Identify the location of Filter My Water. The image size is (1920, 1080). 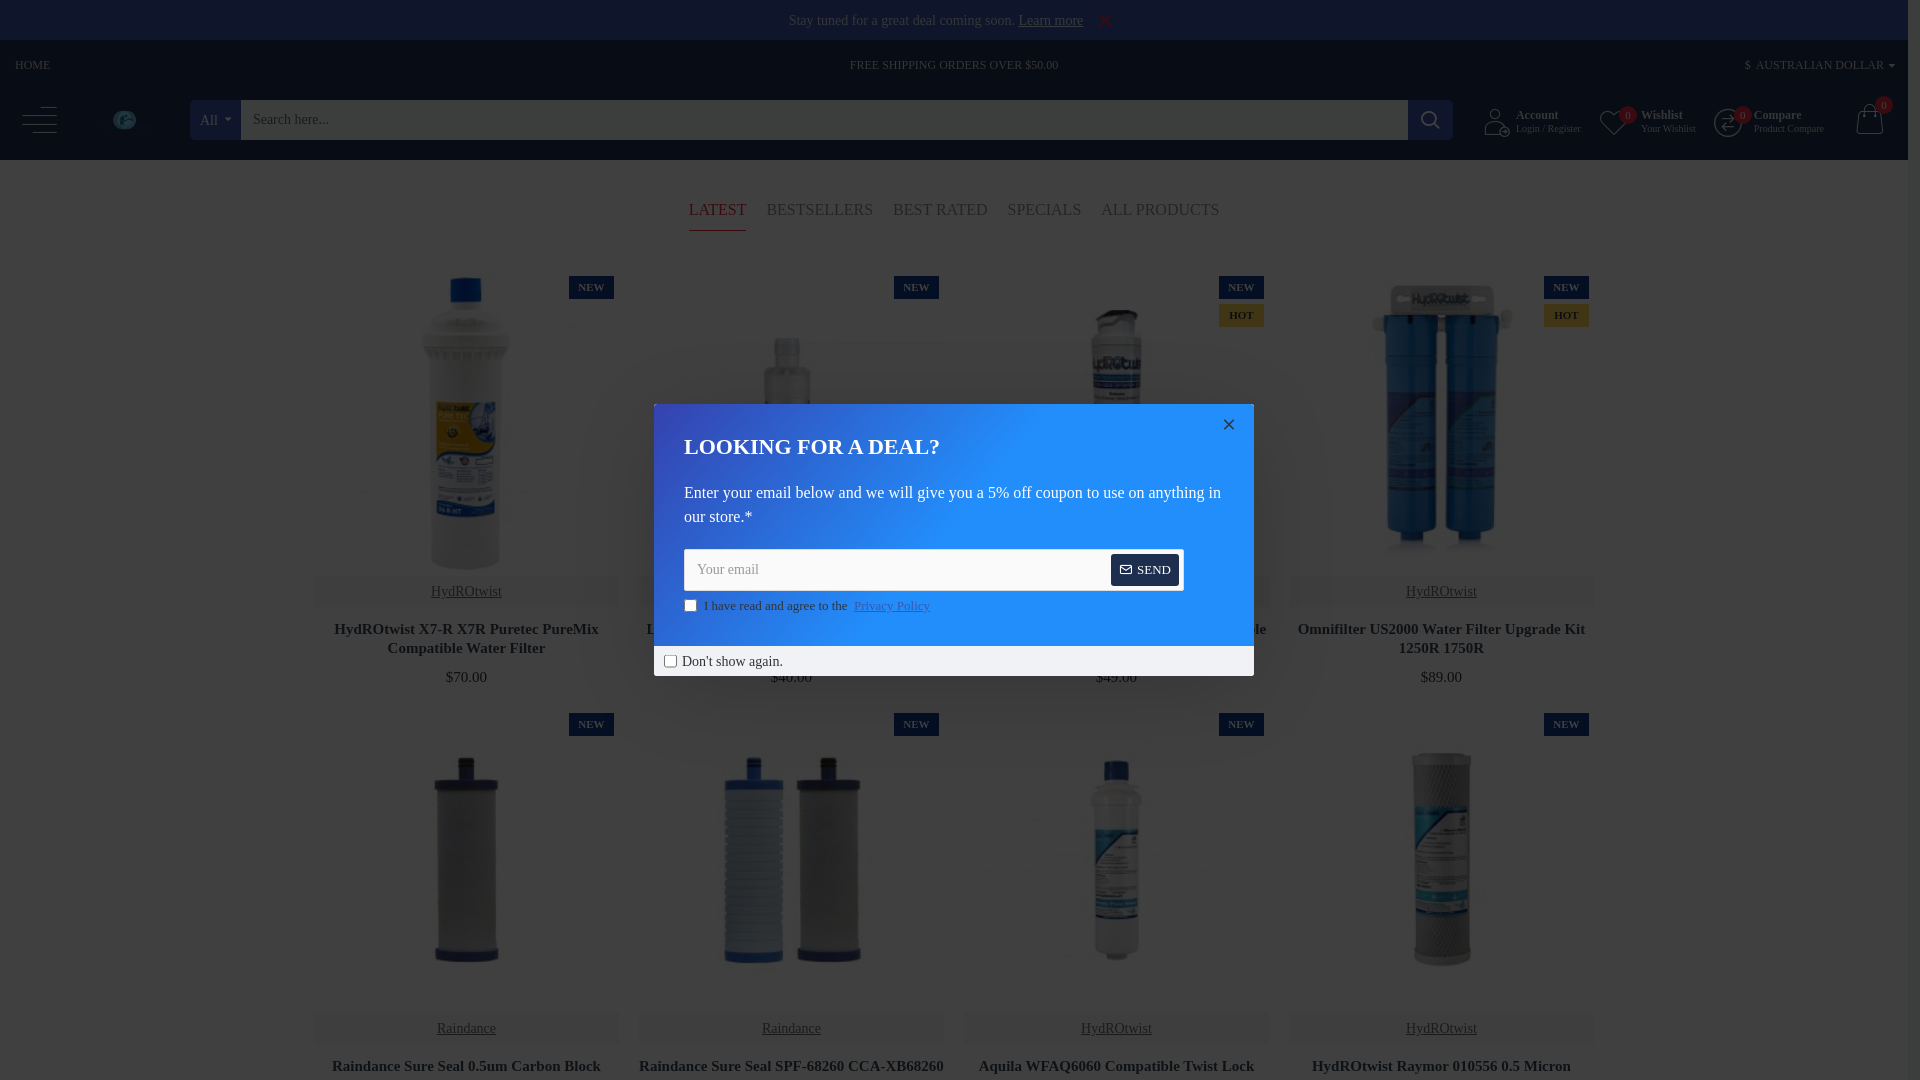
(125, 120).